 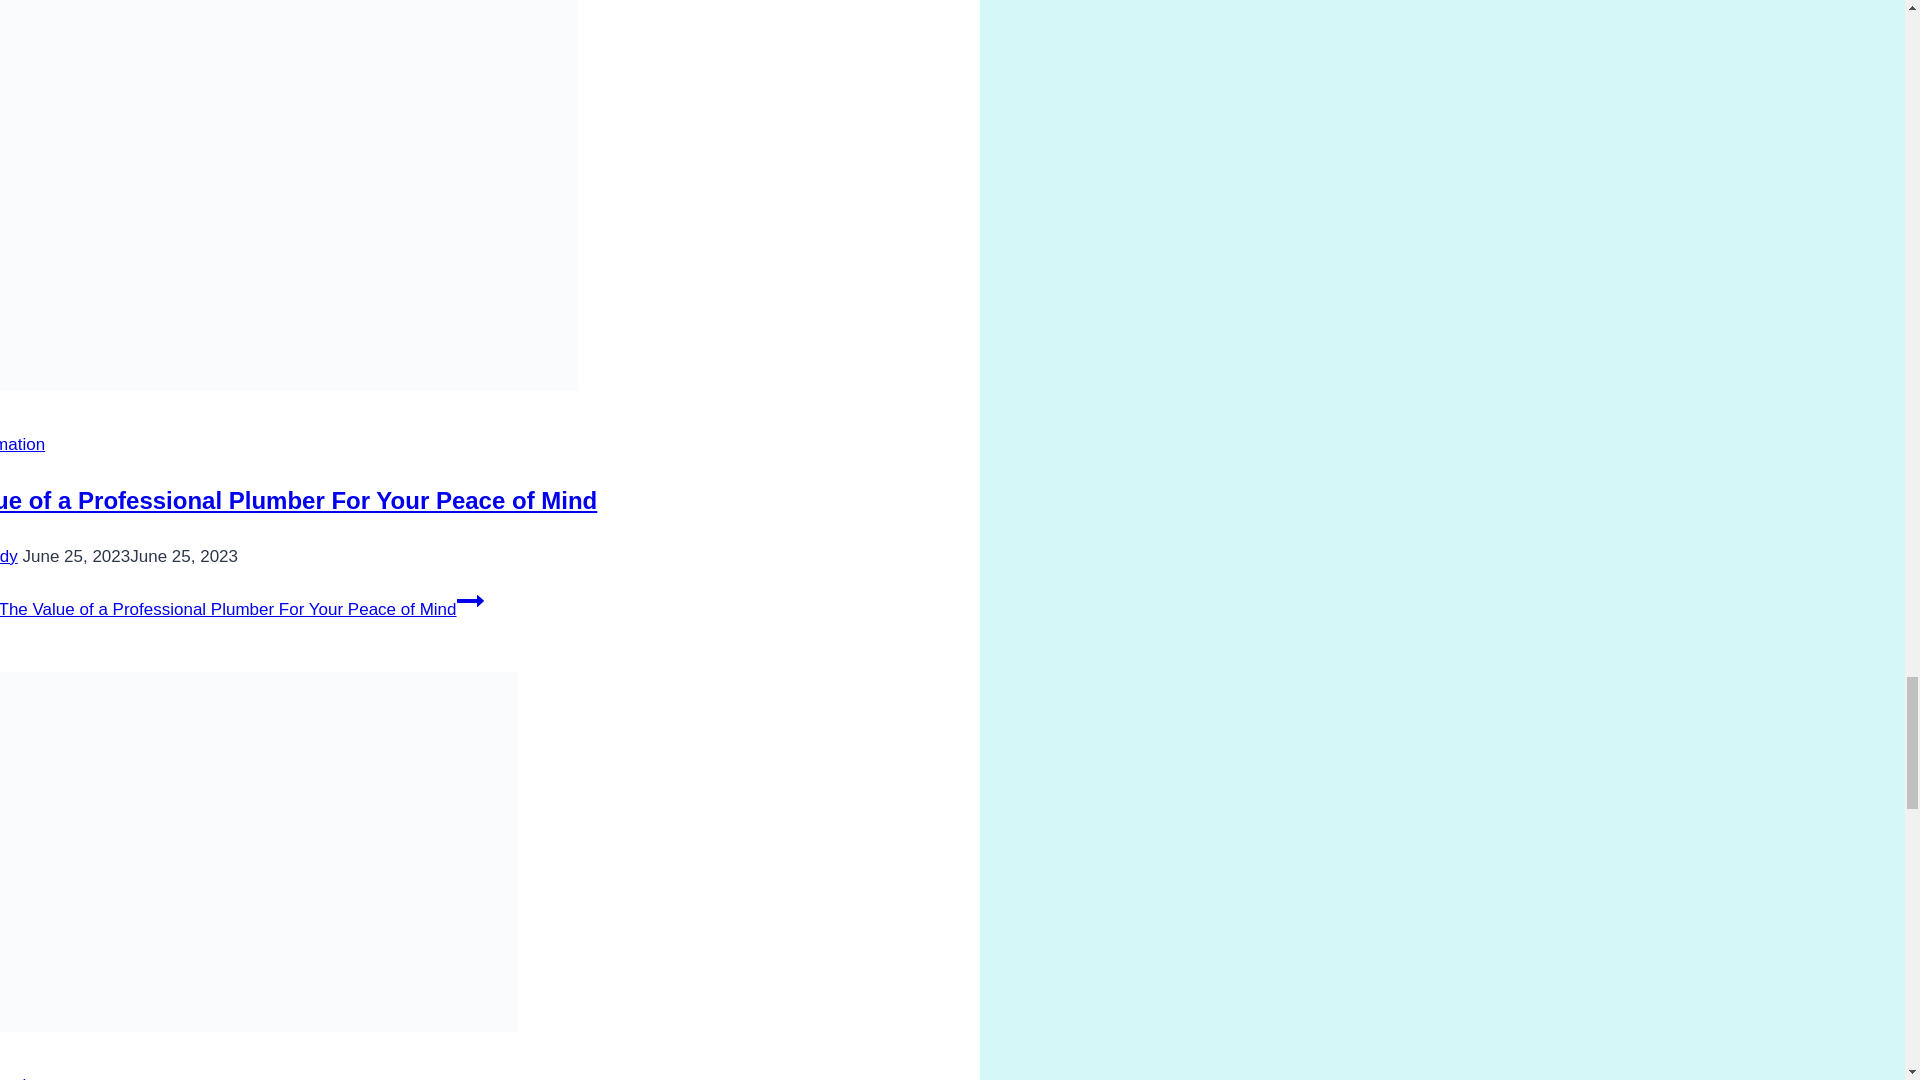 What do you see at coordinates (470, 600) in the screenshot?
I see `Continue` at bounding box center [470, 600].